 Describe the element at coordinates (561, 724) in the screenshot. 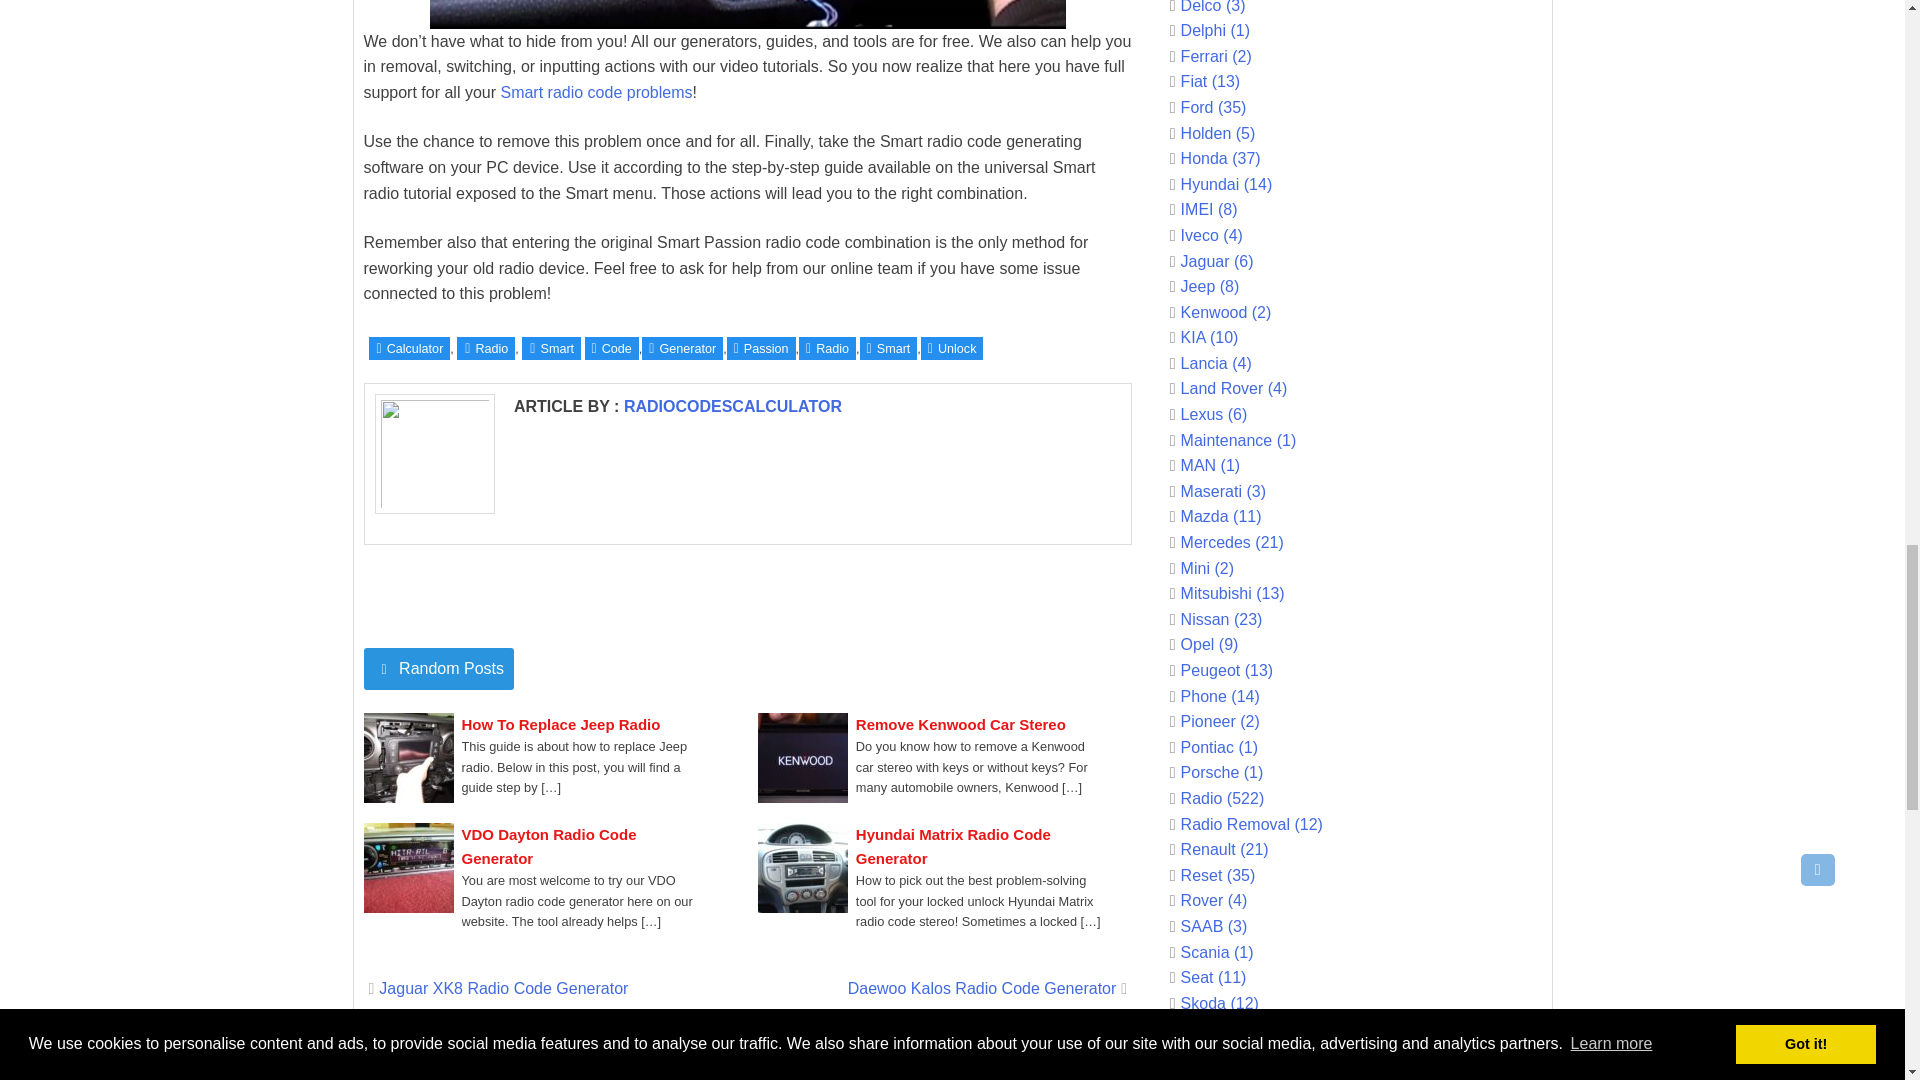

I see `How To Replace Jeep Radio` at that location.